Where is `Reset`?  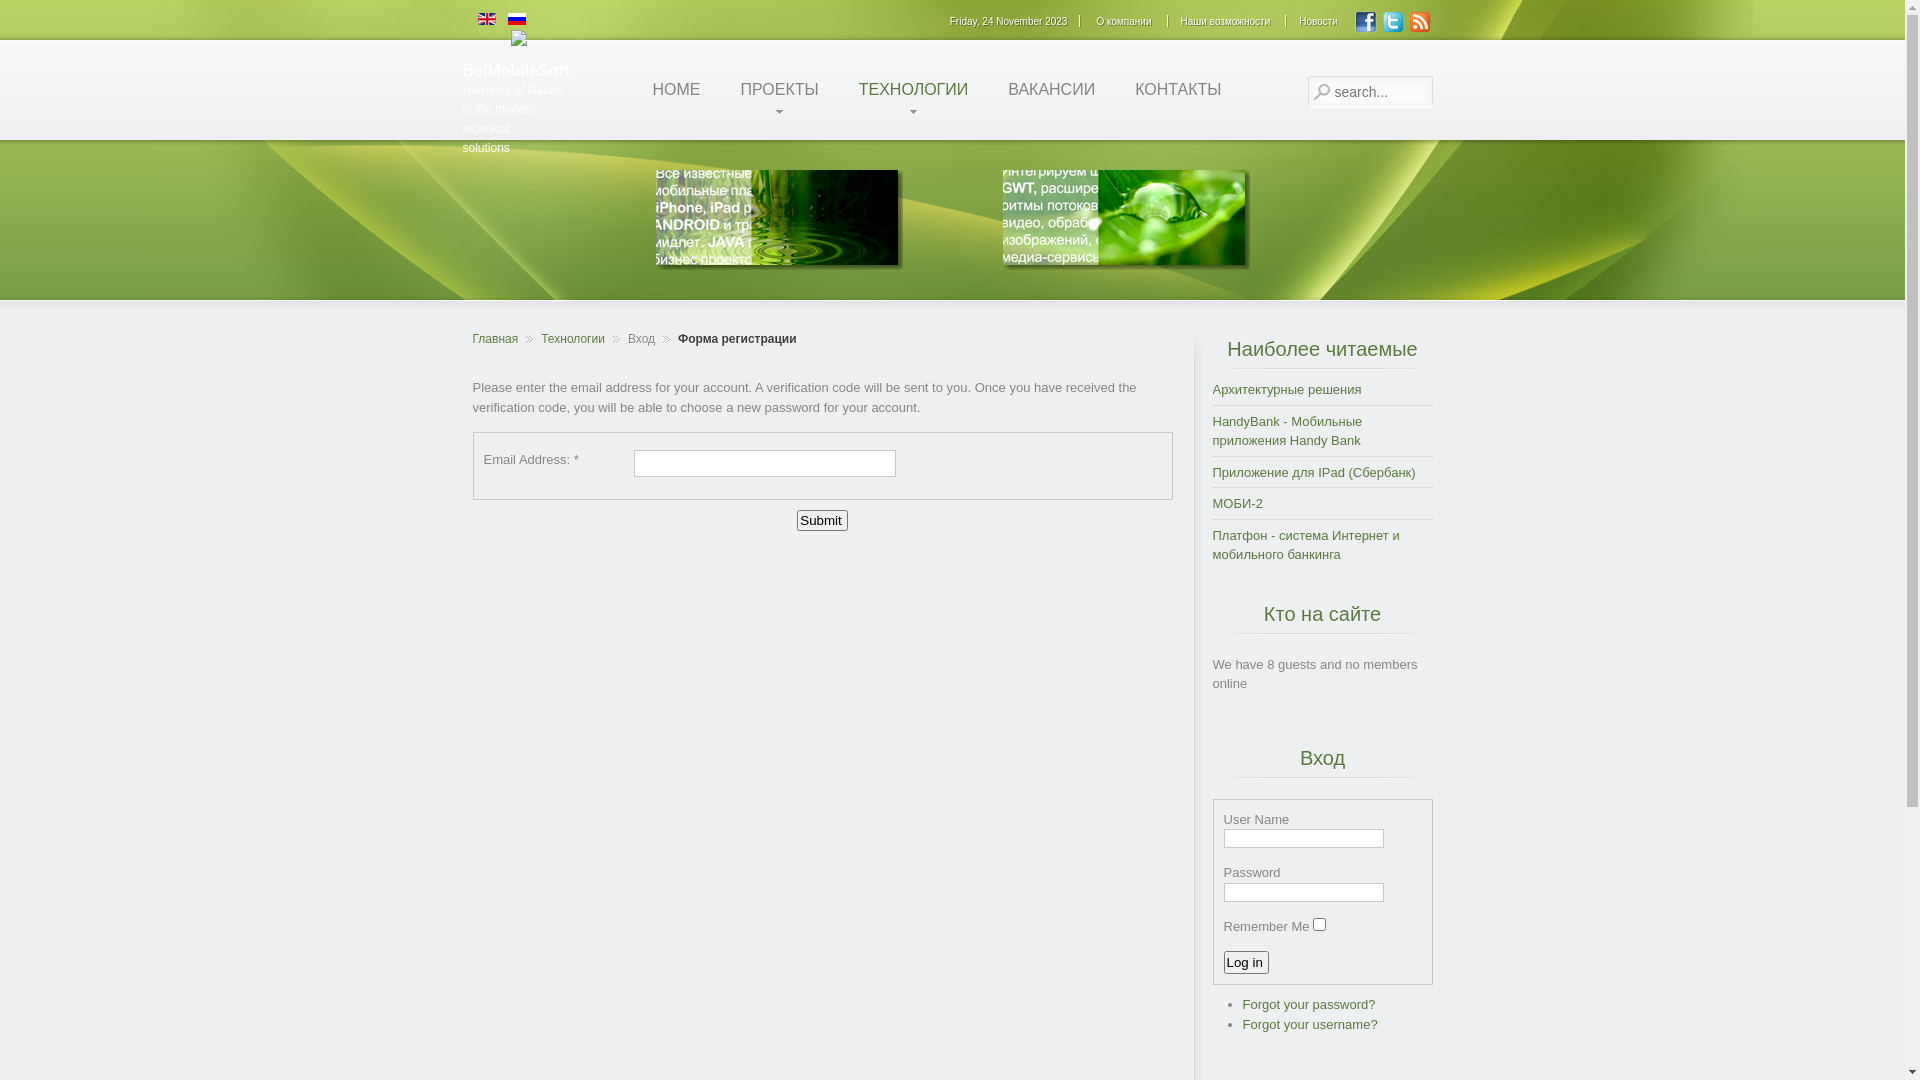
Reset is located at coordinates (11, 16).